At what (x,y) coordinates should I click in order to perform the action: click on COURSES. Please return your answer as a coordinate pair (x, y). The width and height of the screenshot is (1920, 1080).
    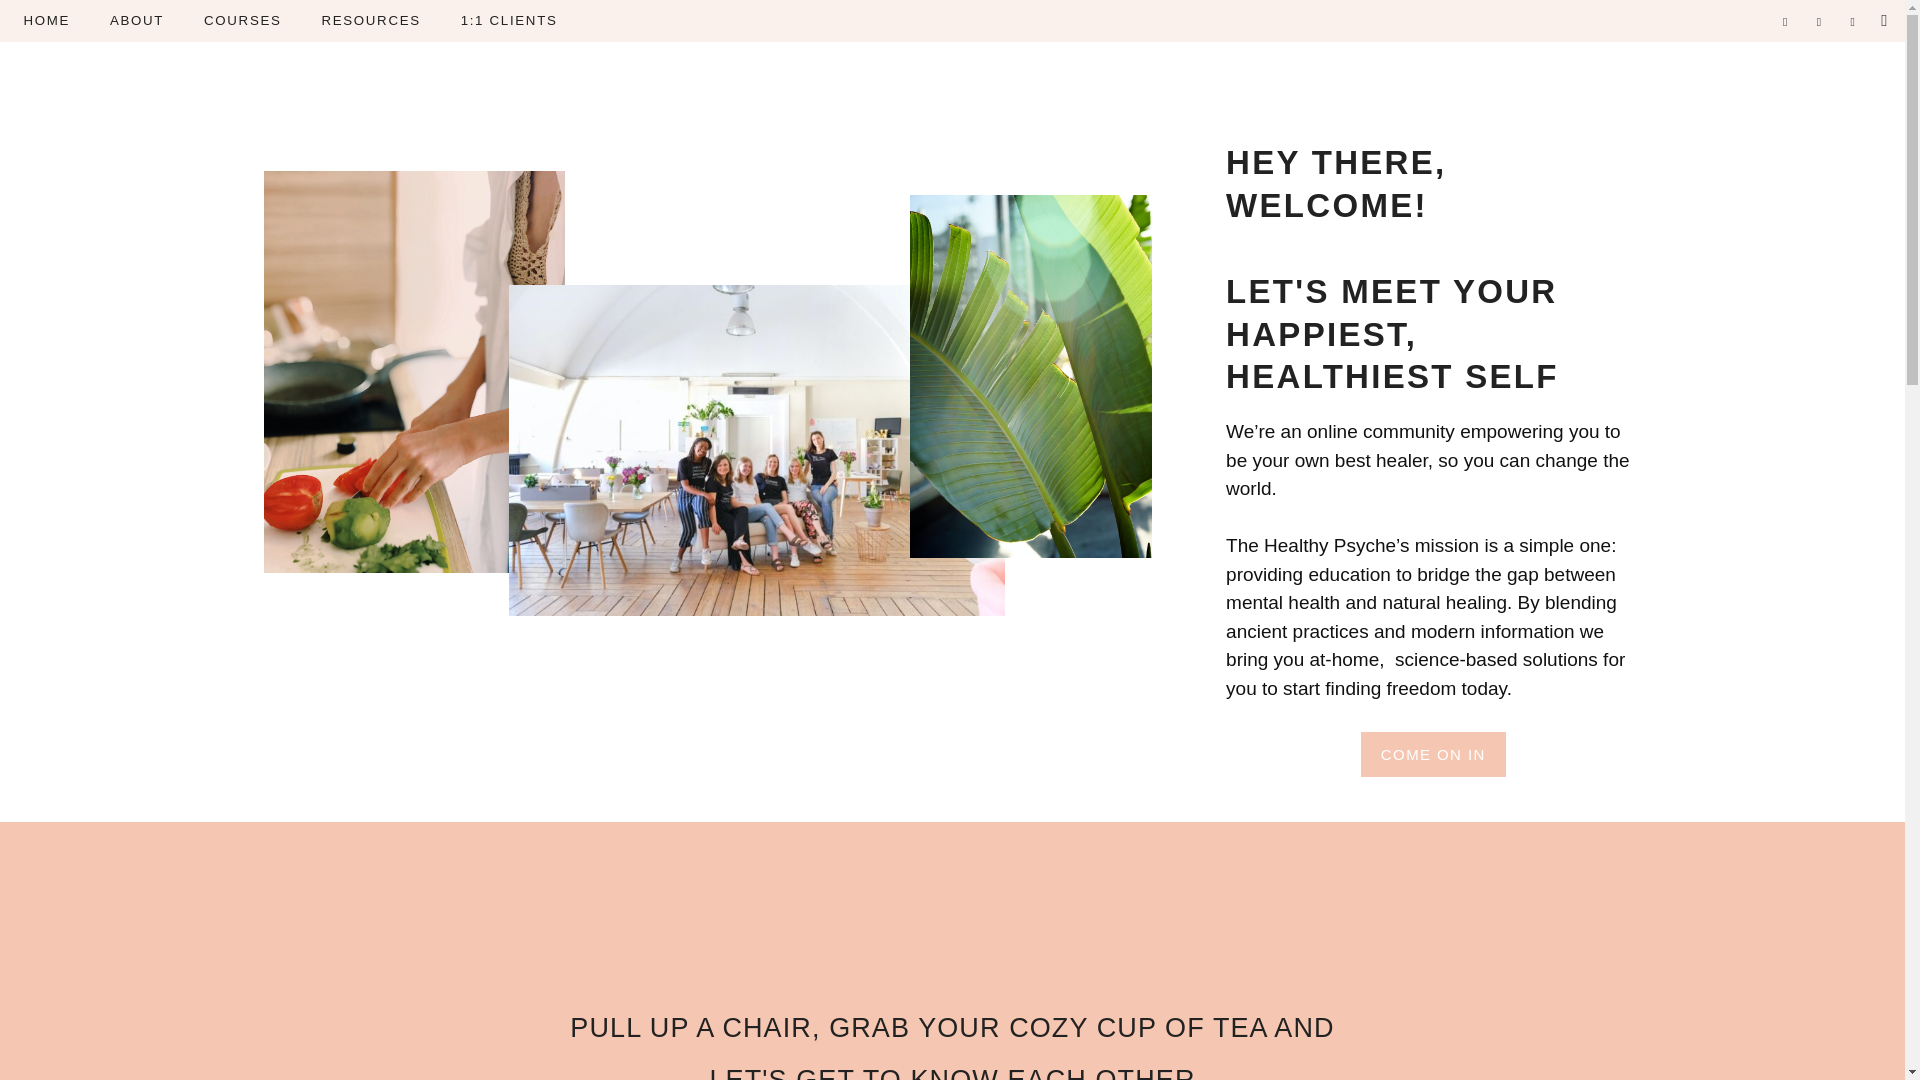
    Looking at the image, I should click on (242, 20).